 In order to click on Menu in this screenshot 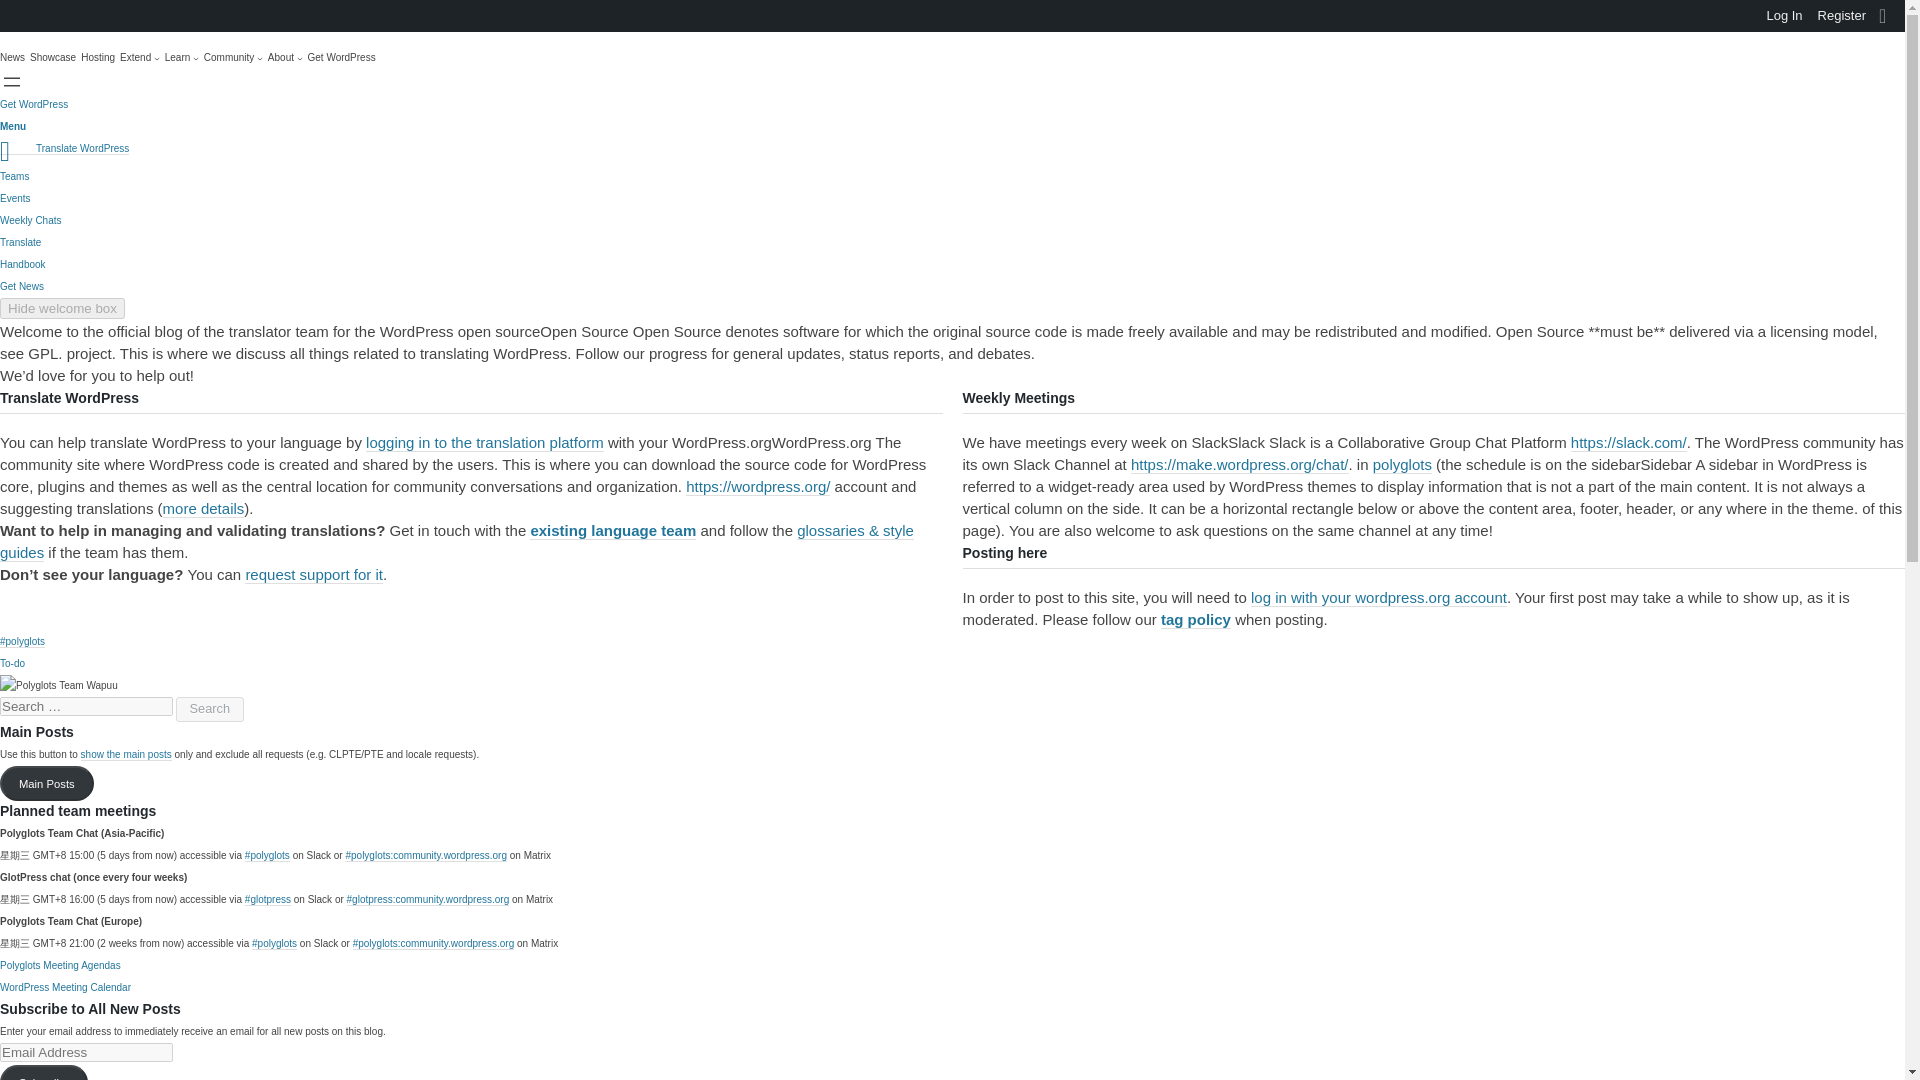, I will do `click(13, 126)`.